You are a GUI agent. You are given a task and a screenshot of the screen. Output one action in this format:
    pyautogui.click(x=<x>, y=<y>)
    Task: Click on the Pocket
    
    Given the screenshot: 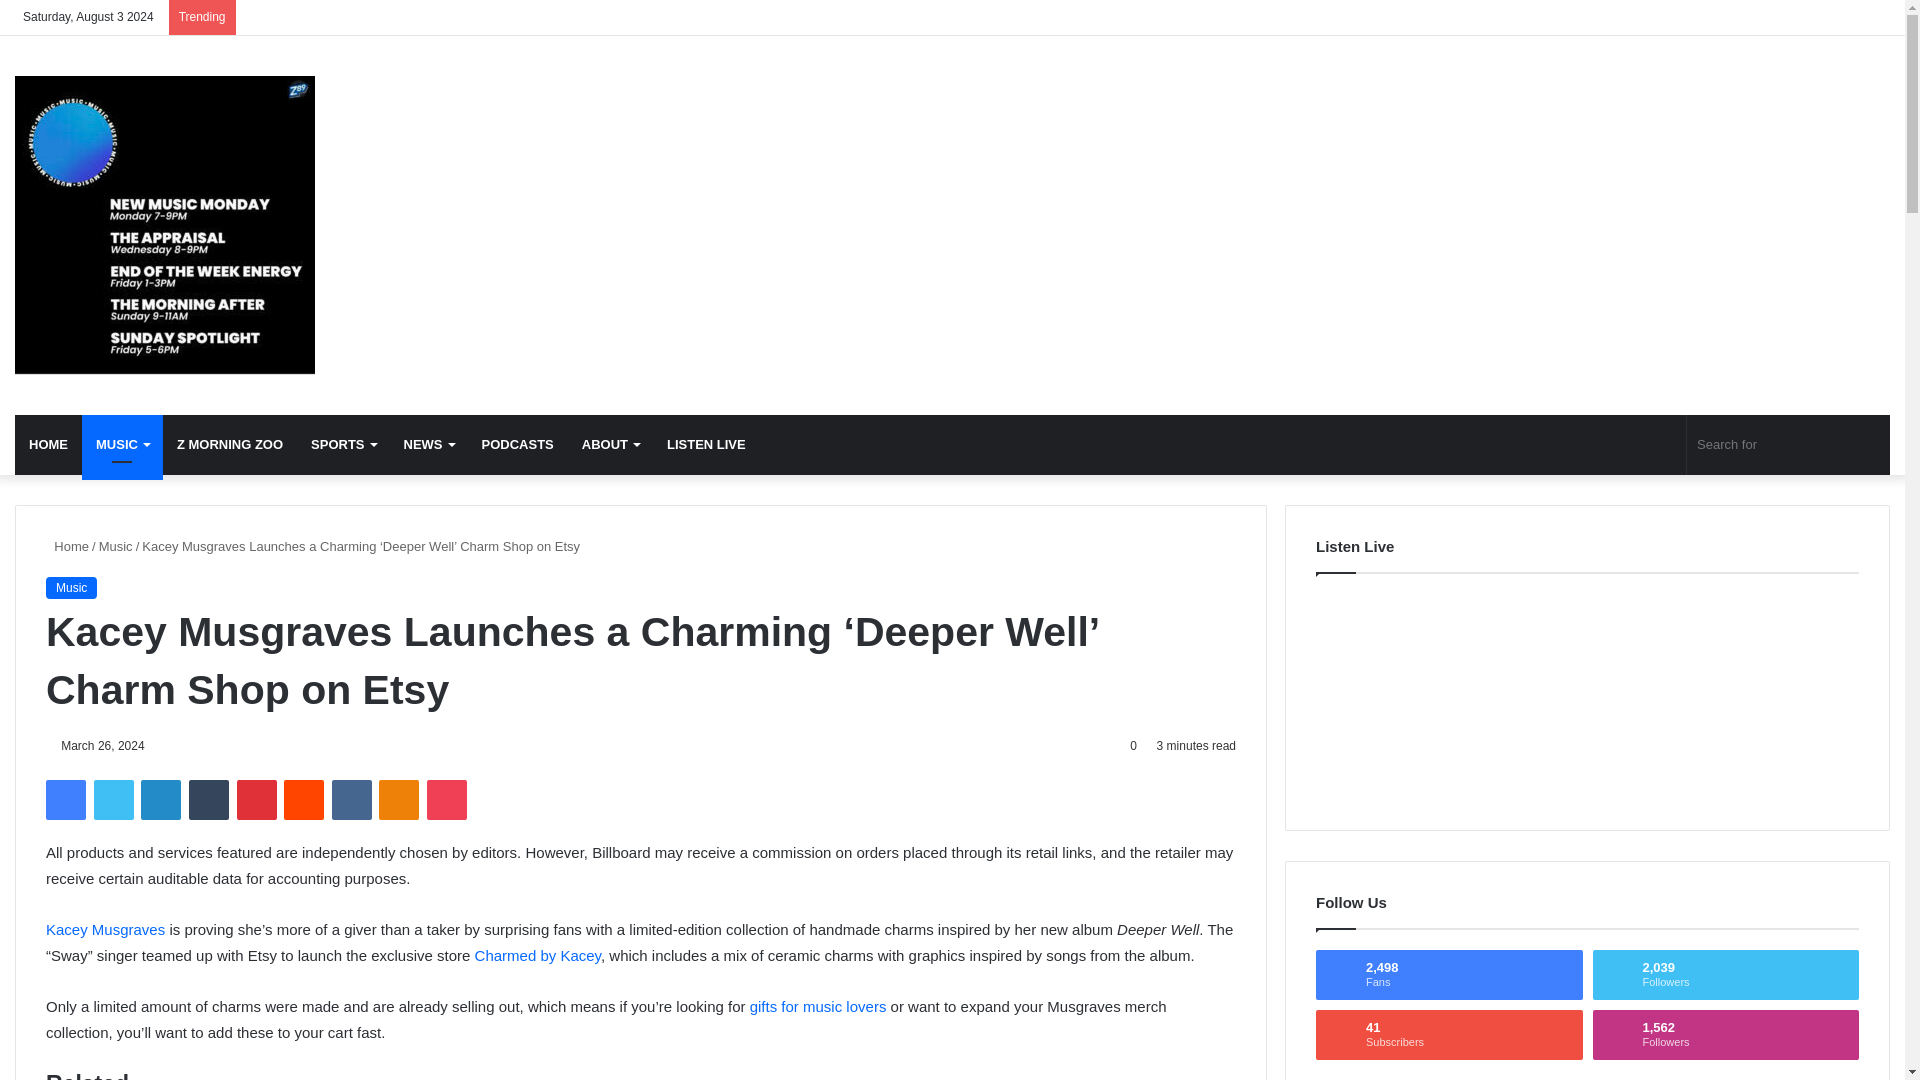 What is the action you would take?
    pyautogui.click(x=446, y=799)
    